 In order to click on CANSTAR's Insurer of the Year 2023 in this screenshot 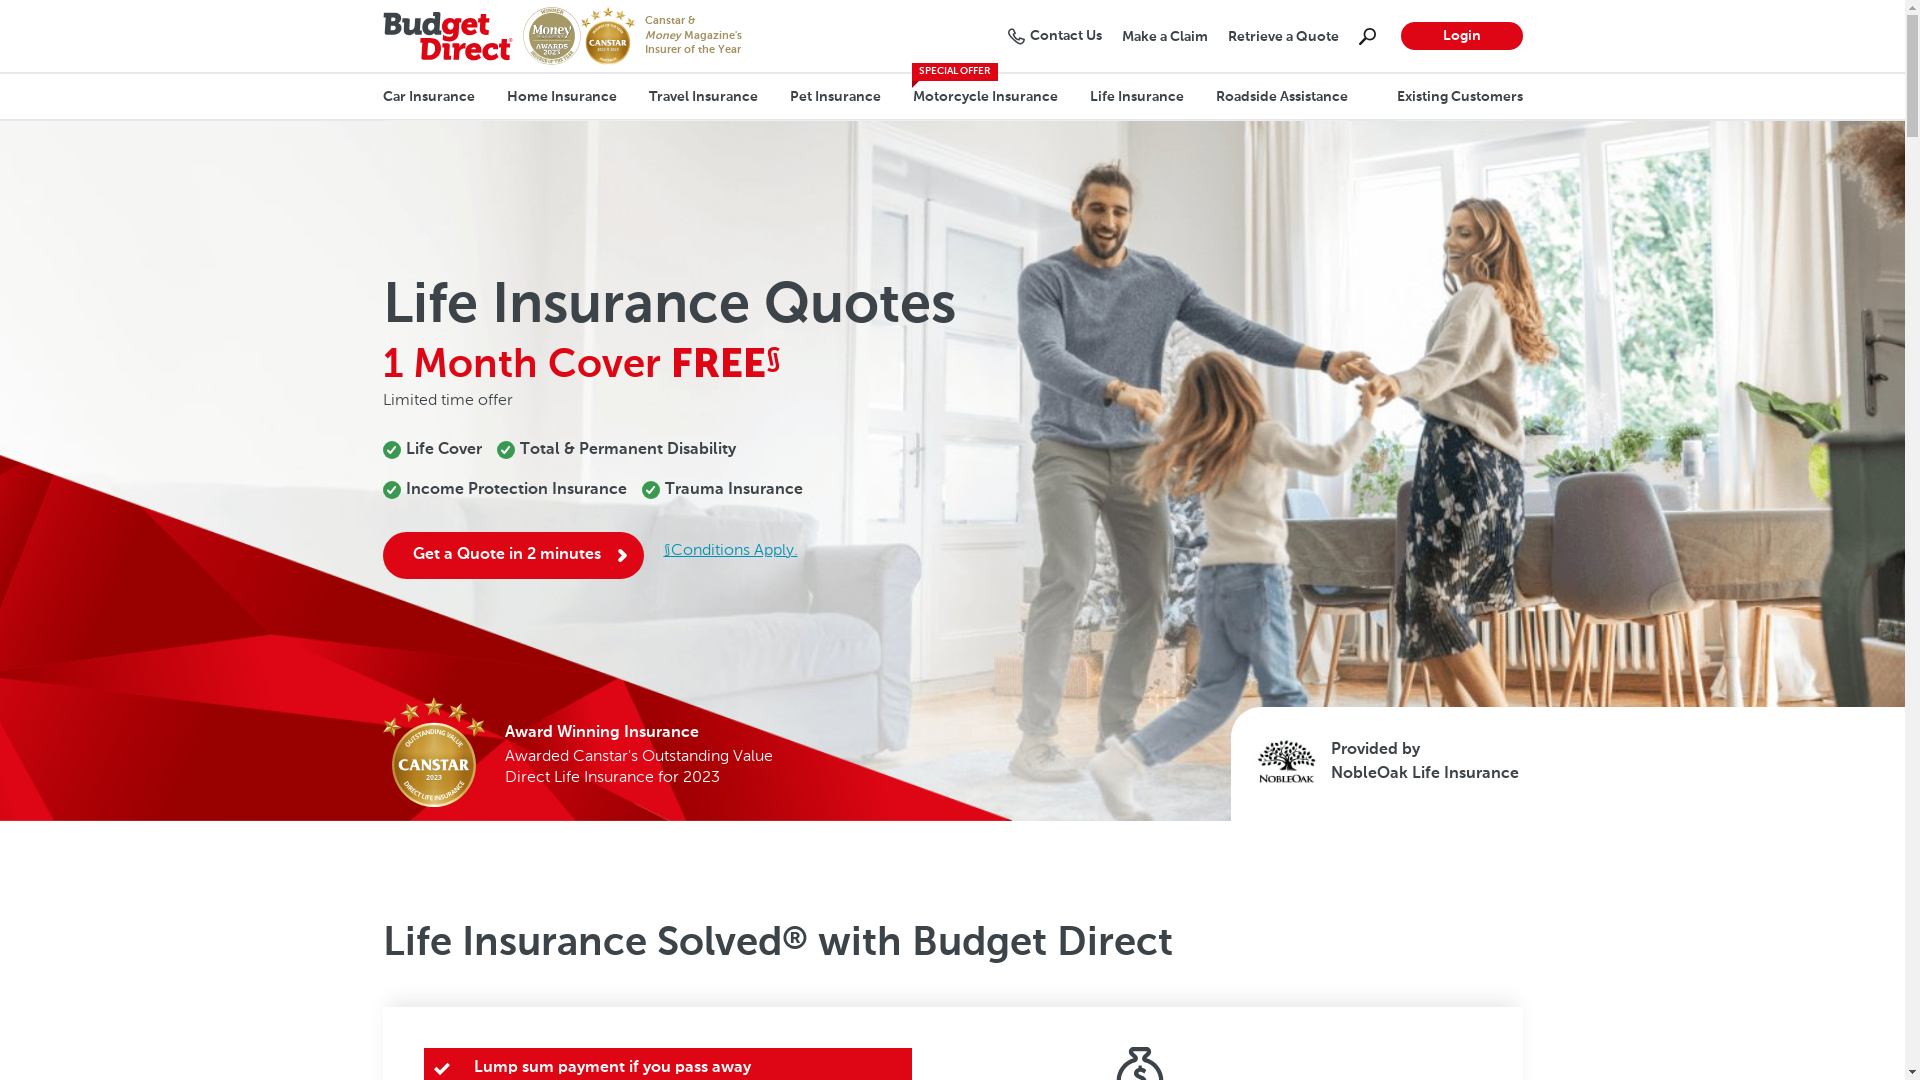, I will do `click(607, 36)`.